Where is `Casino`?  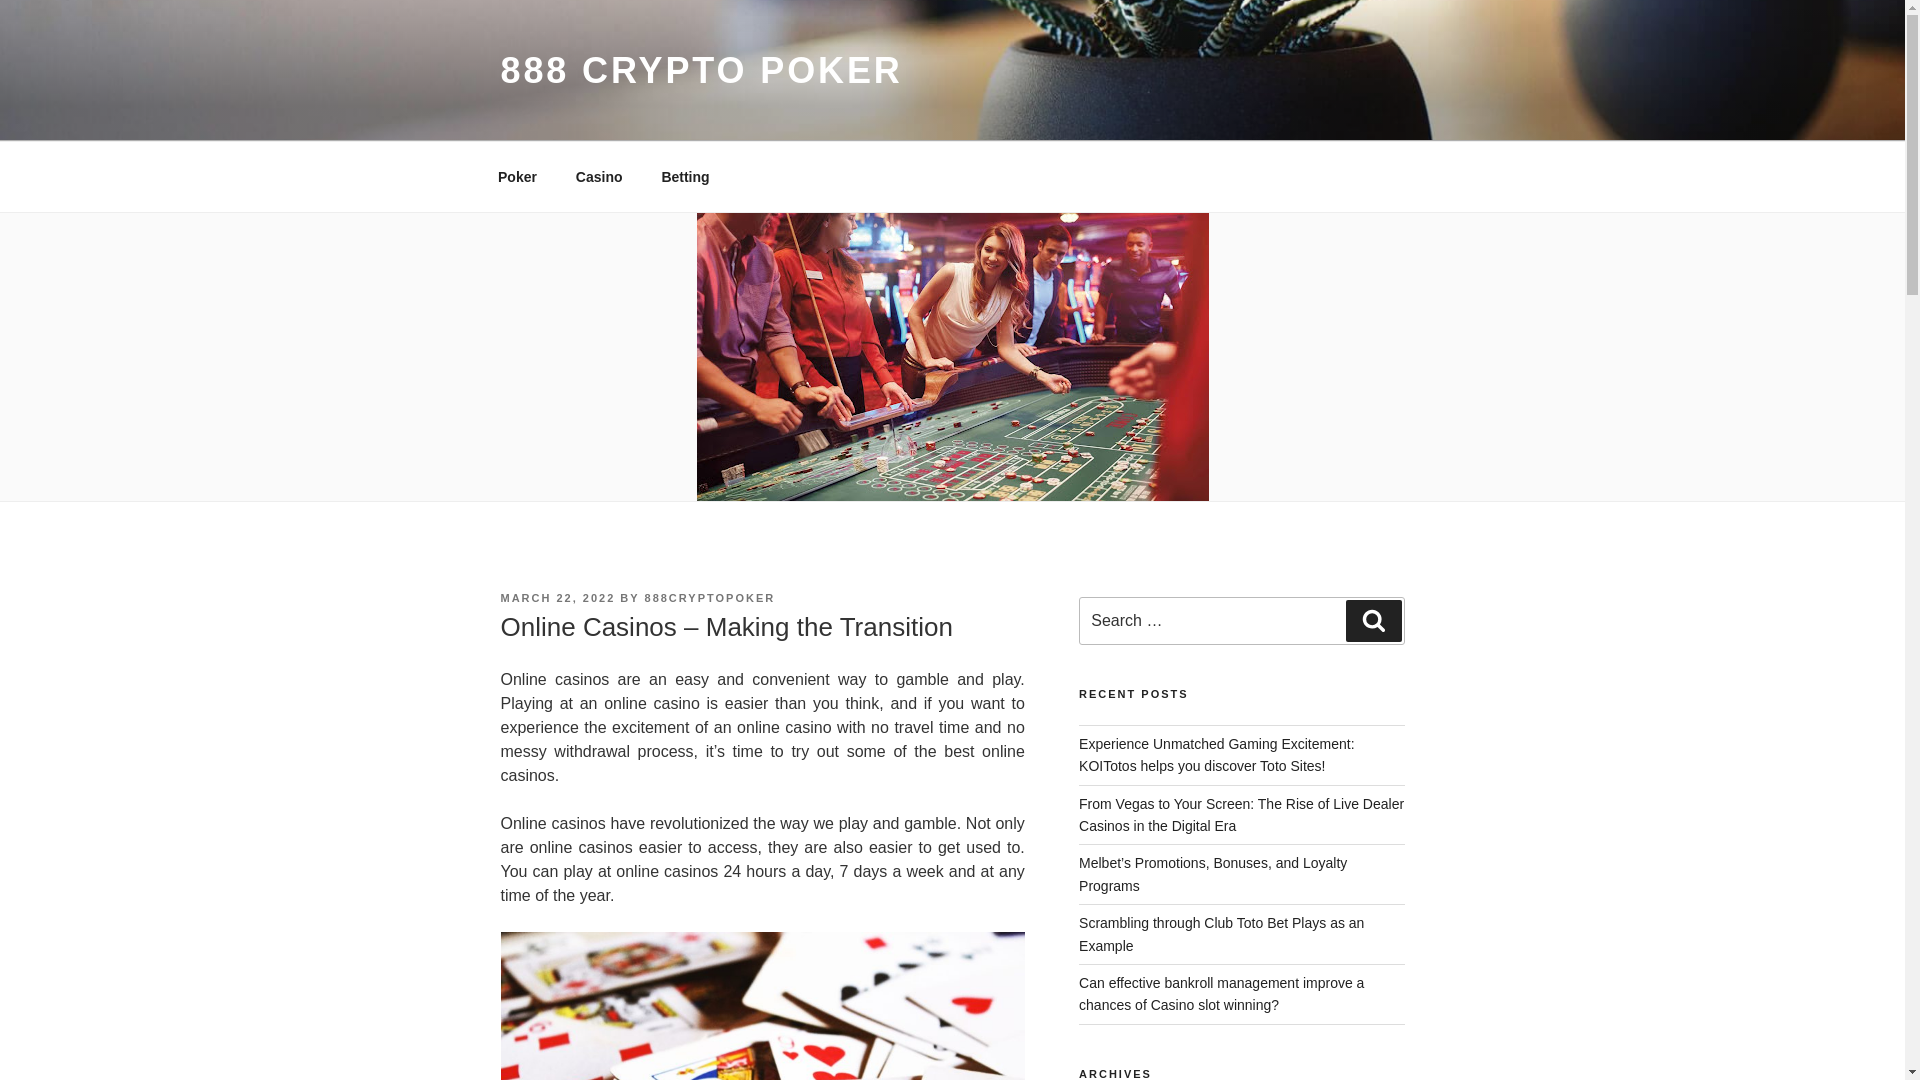
Casino is located at coordinates (598, 176).